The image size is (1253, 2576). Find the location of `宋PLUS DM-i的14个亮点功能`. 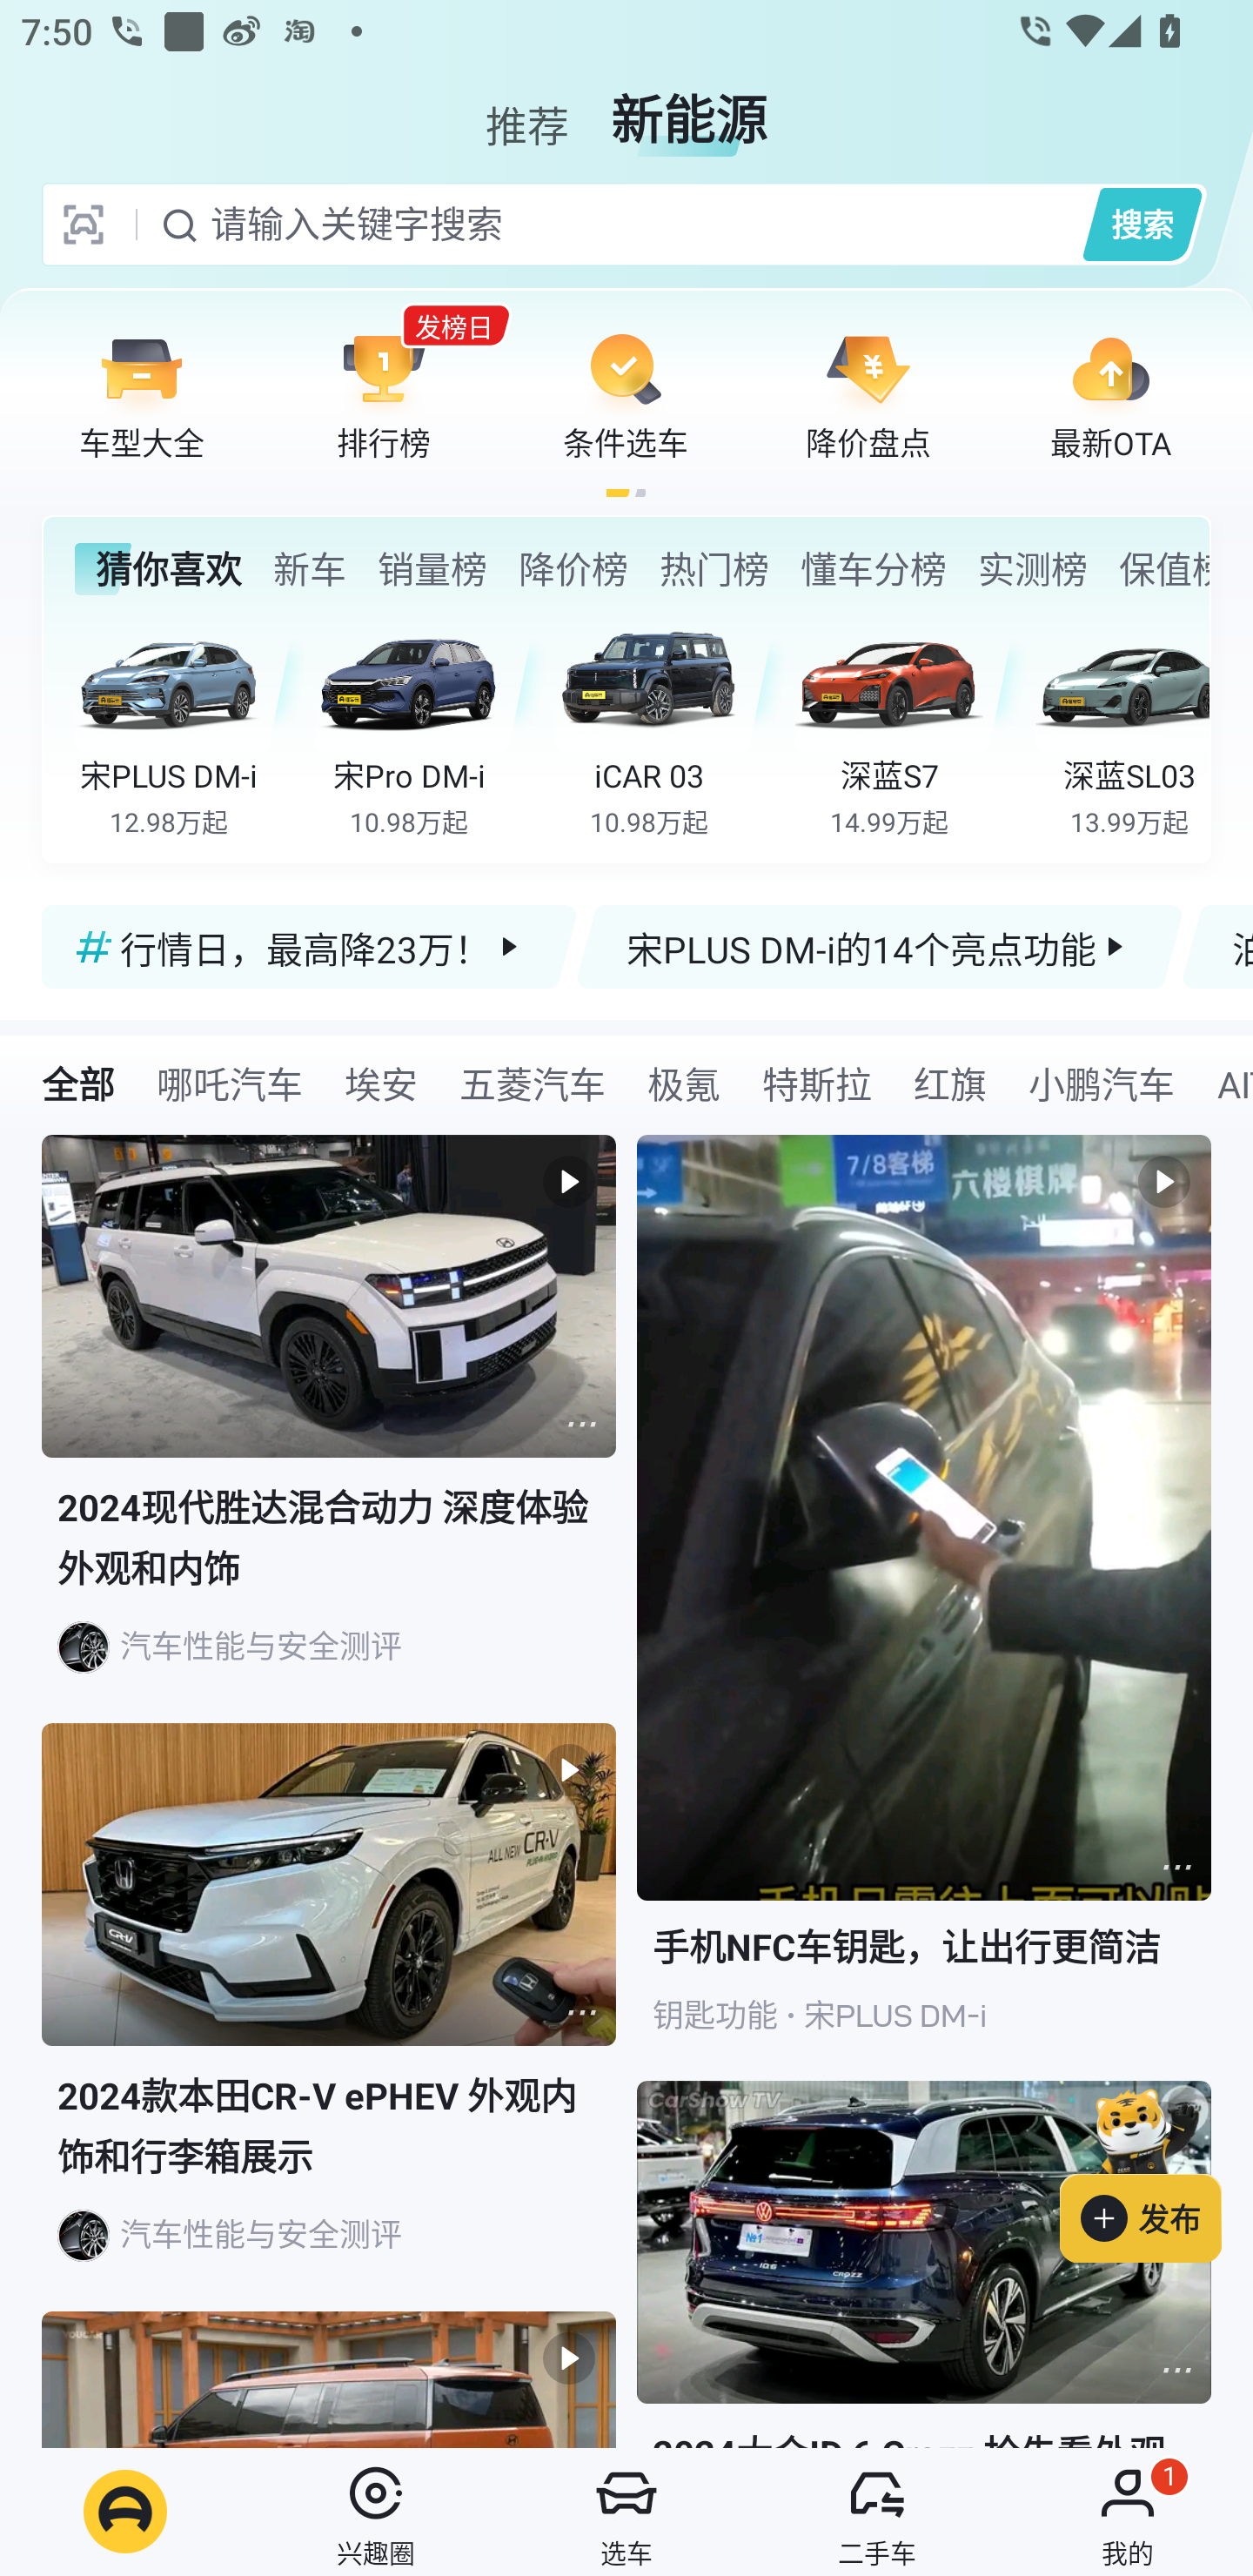

宋PLUS DM-i的14个亮点功能 is located at coordinates (879, 946).